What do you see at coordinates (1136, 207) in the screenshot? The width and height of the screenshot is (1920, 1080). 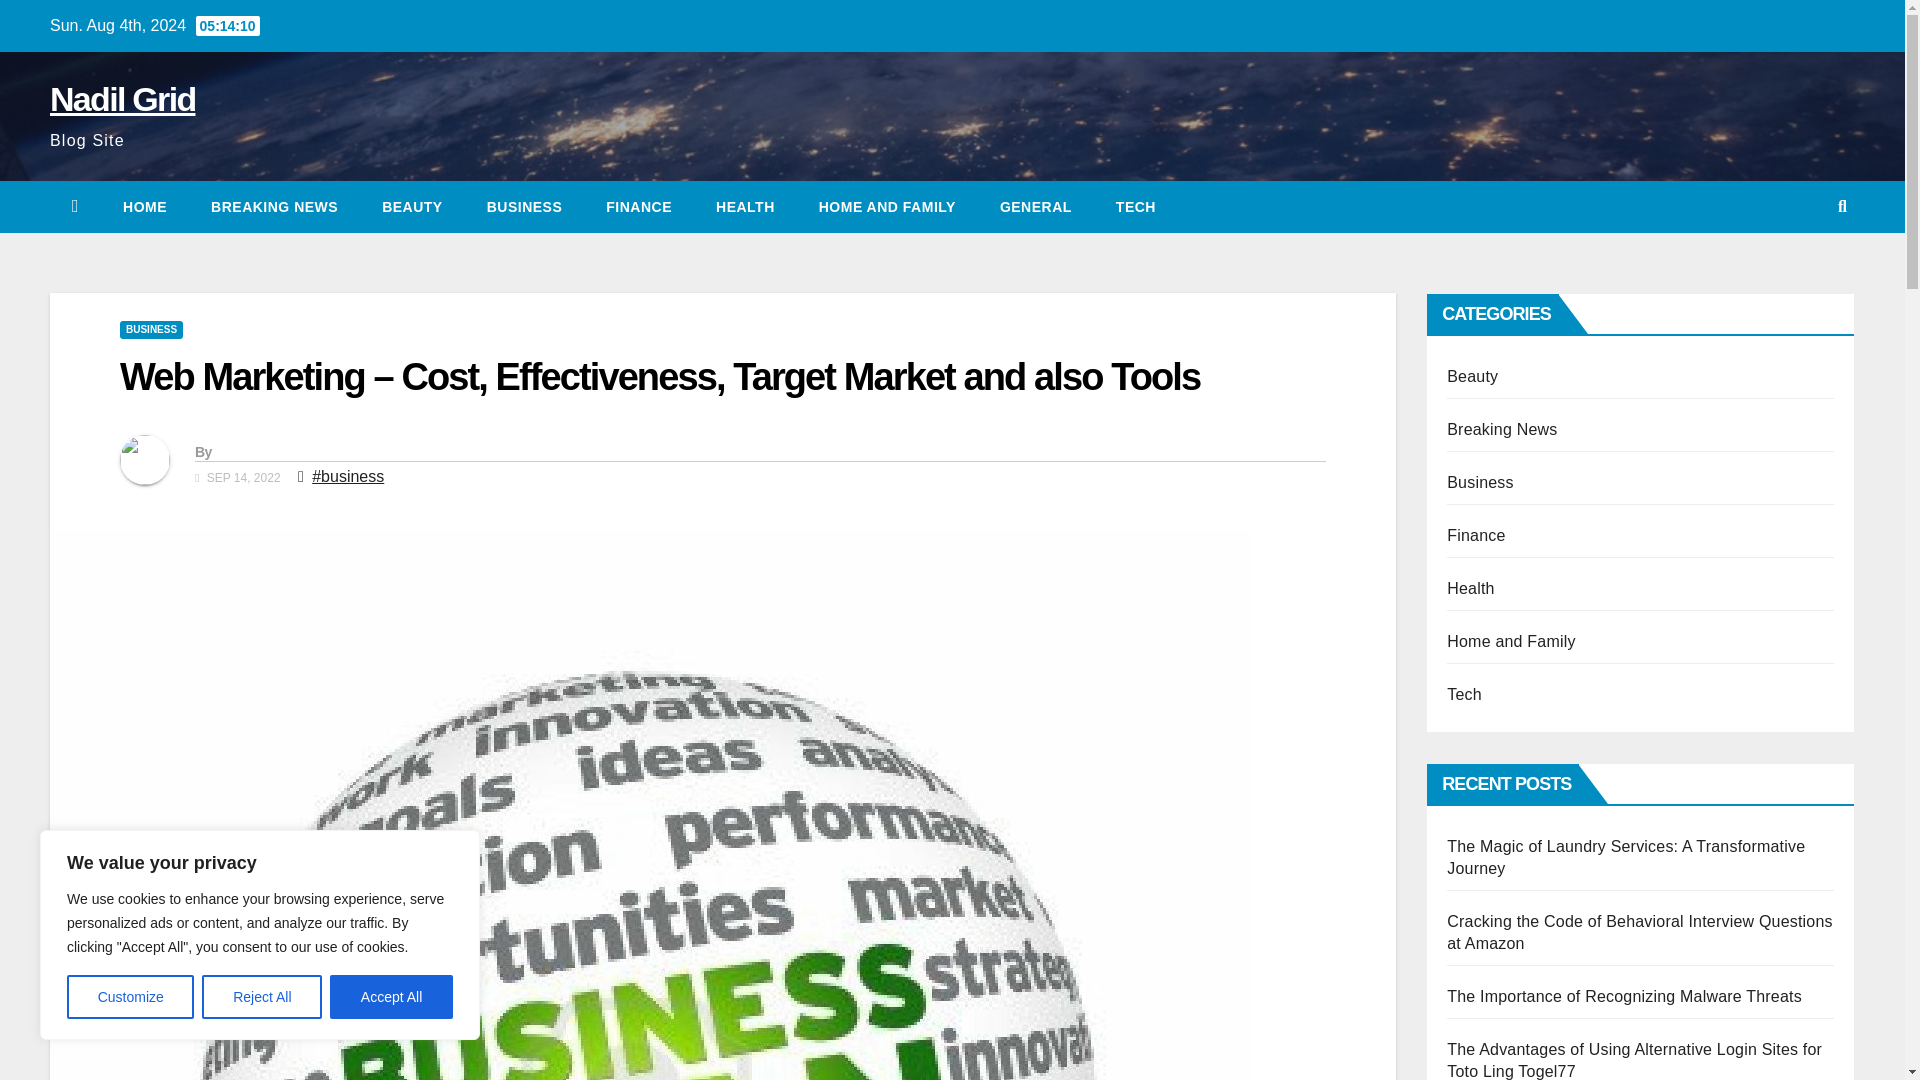 I see `TECH` at bounding box center [1136, 207].